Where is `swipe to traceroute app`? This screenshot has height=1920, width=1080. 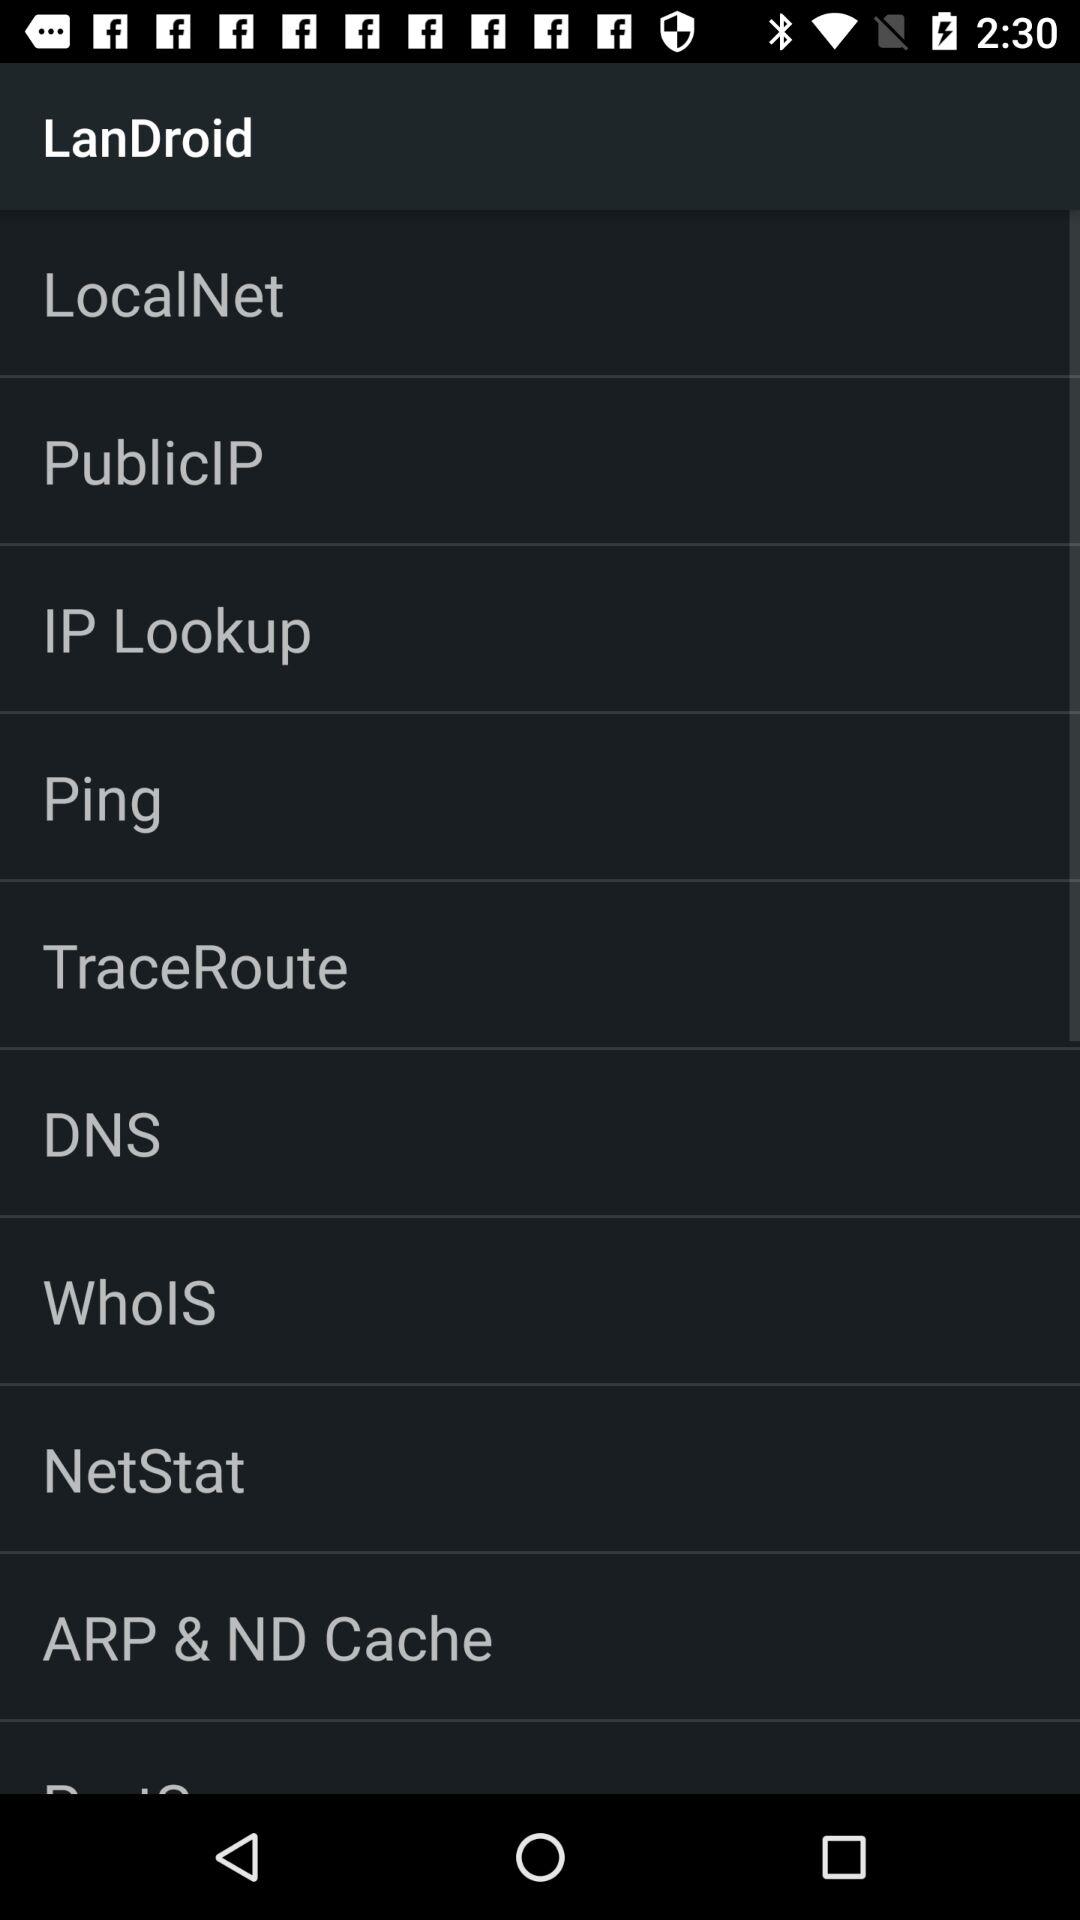 swipe to traceroute app is located at coordinates (195, 964).